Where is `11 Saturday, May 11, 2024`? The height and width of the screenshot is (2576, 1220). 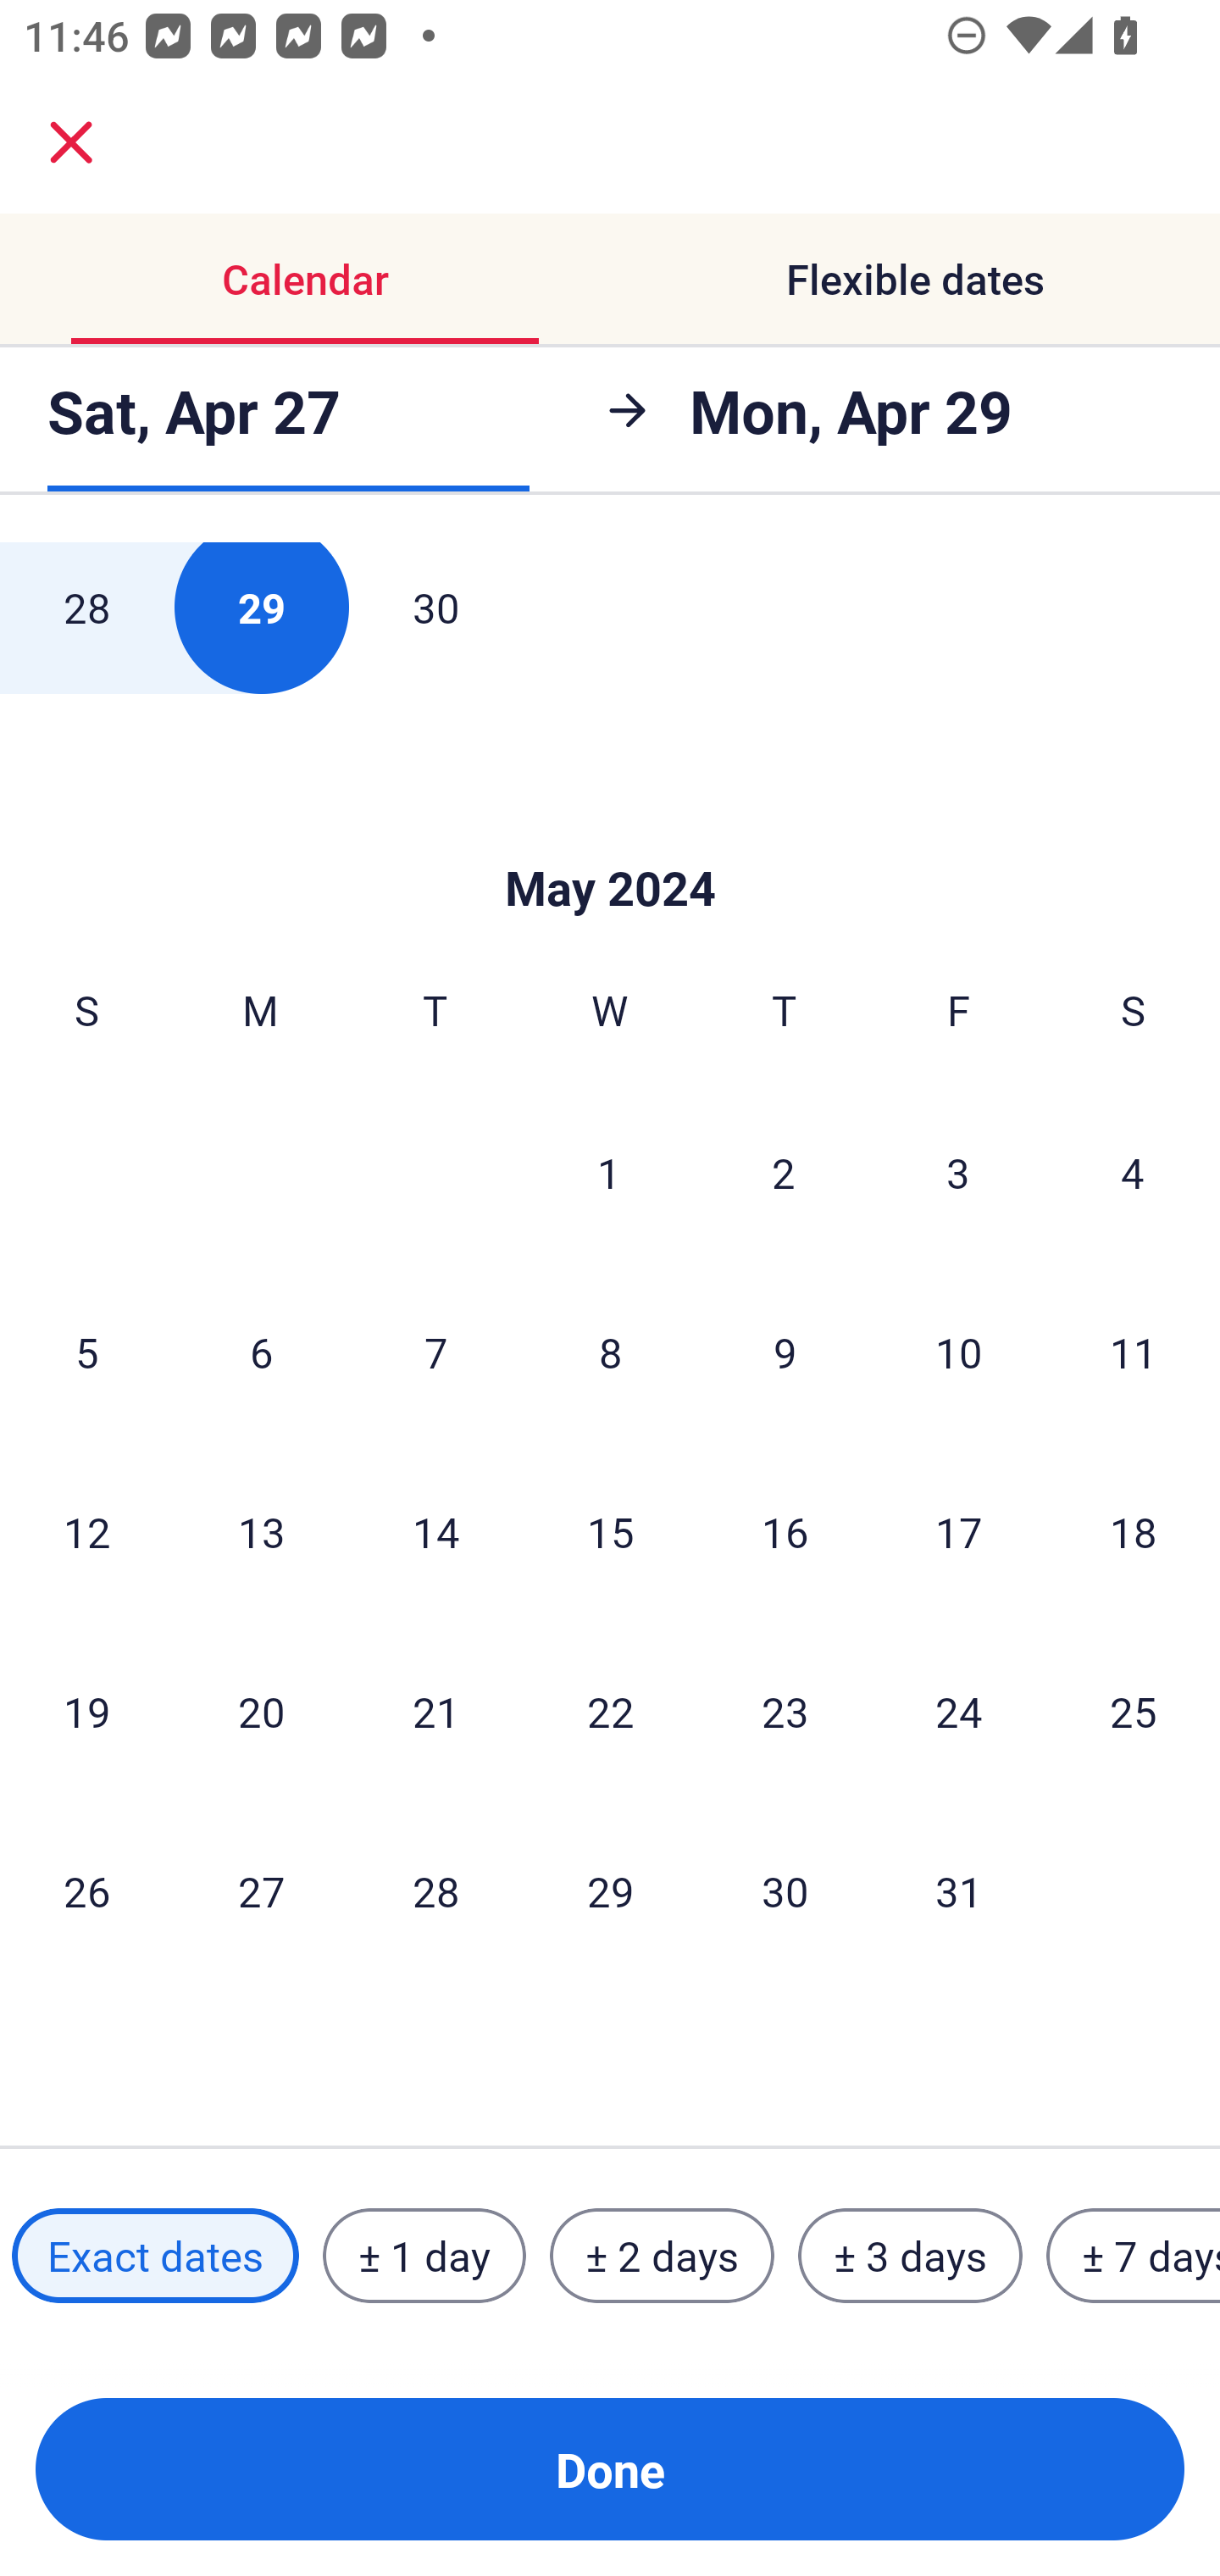
11 Saturday, May 11, 2024 is located at coordinates (1134, 1352).